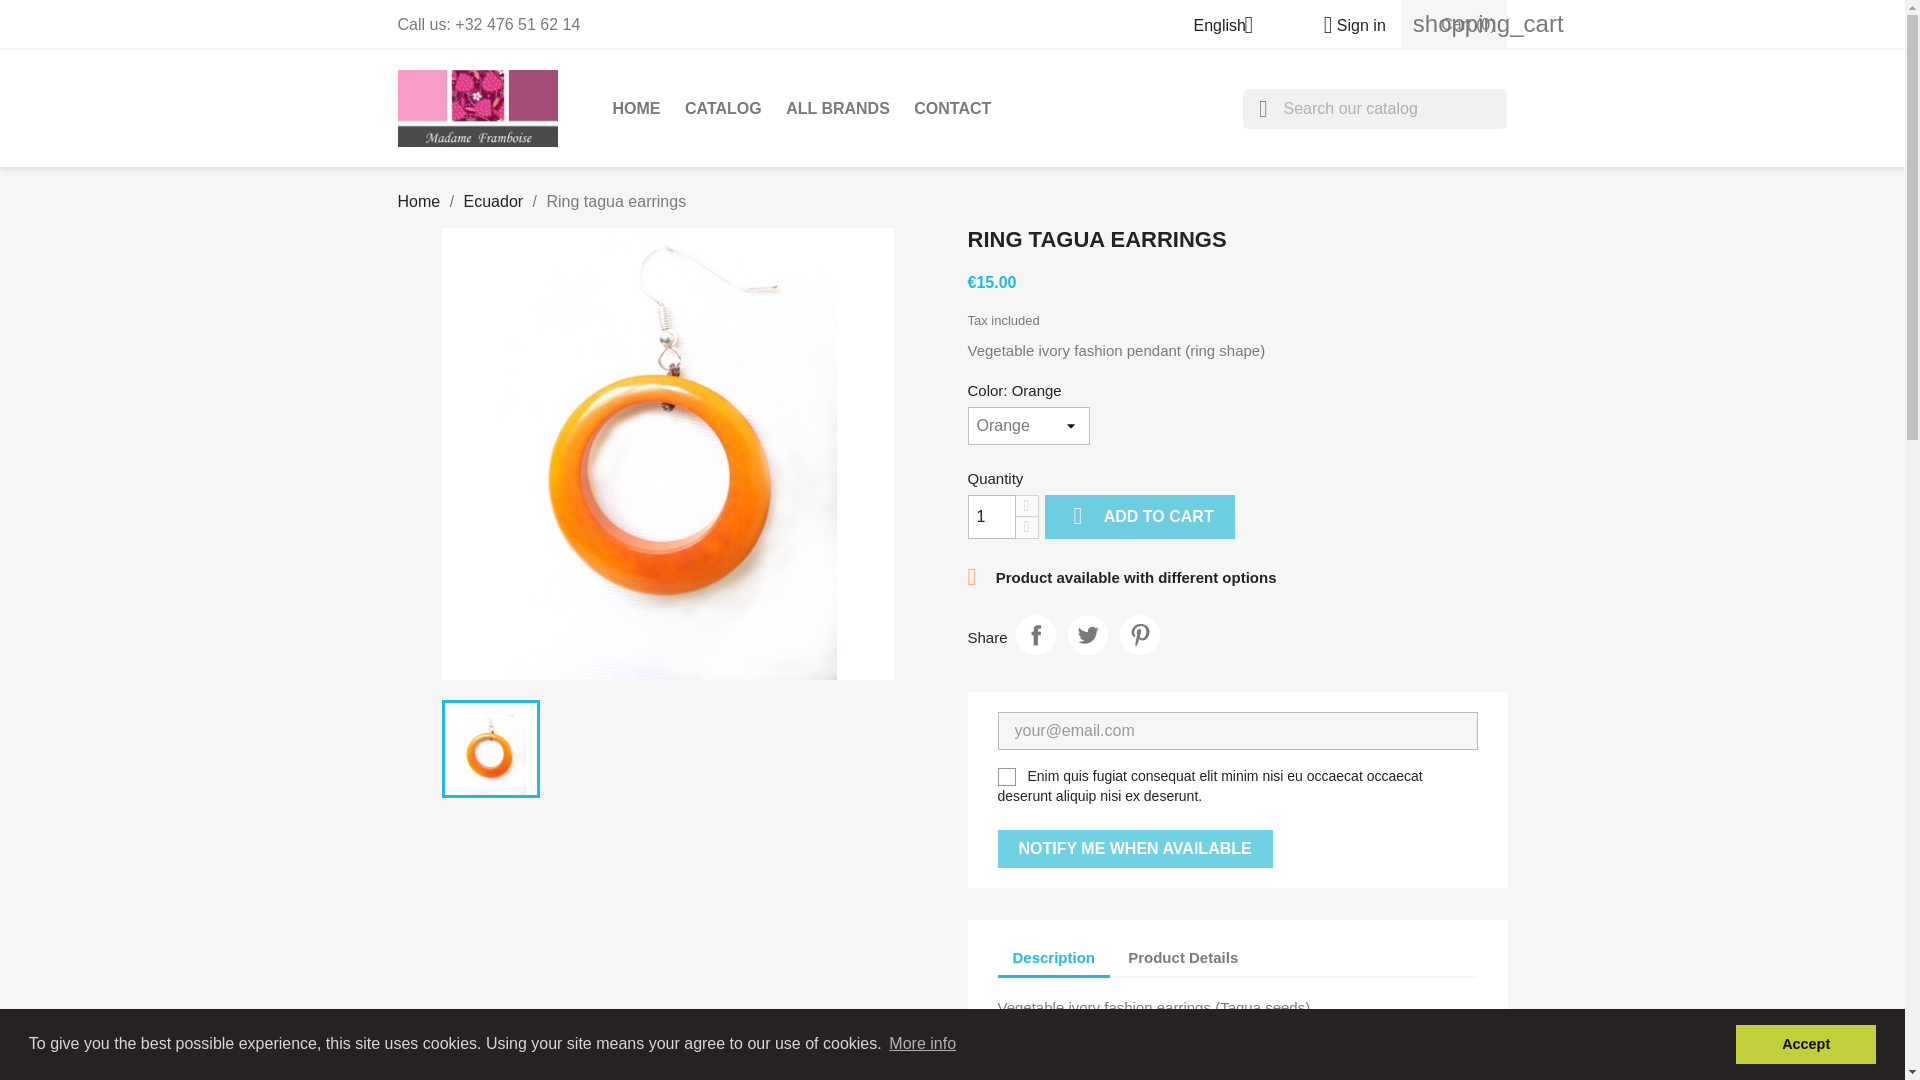  I want to click on More info, so click(922, 1044).